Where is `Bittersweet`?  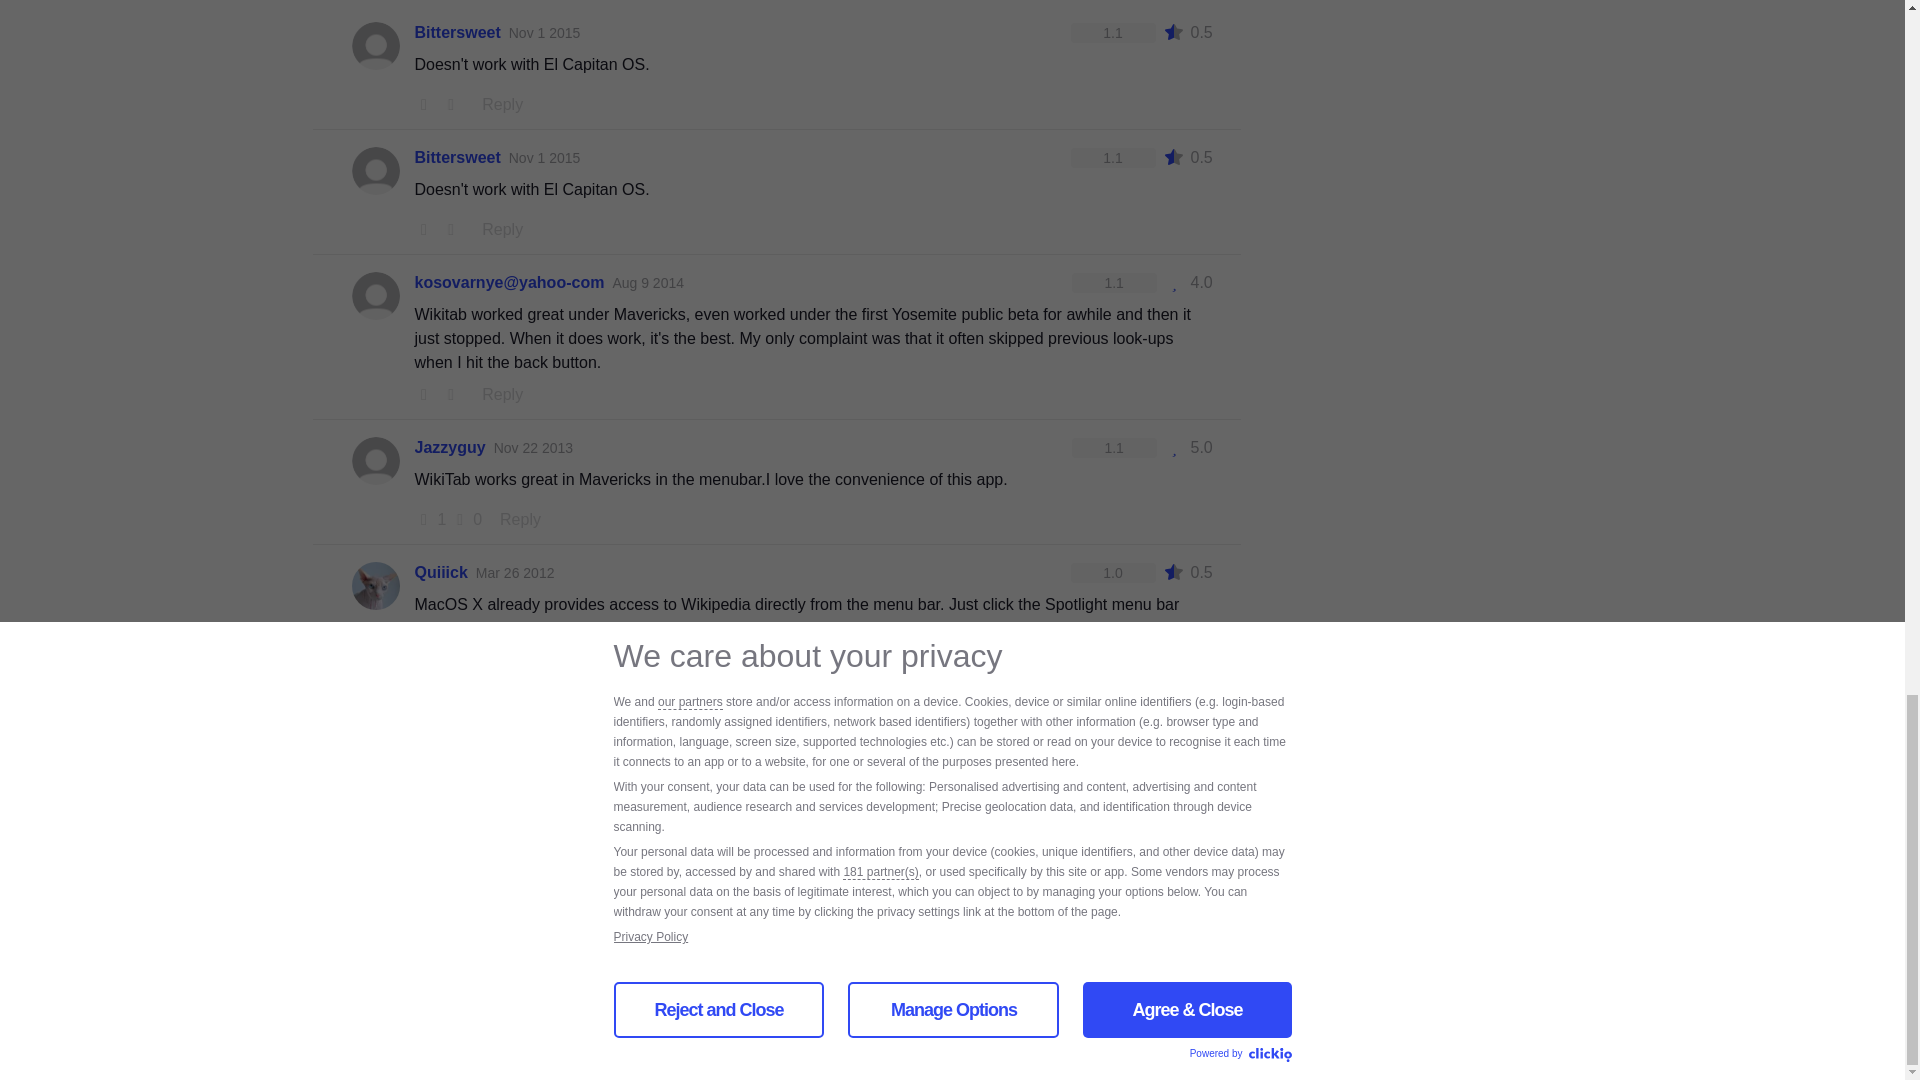 Bittersweet is located at coordinates (456, 157).